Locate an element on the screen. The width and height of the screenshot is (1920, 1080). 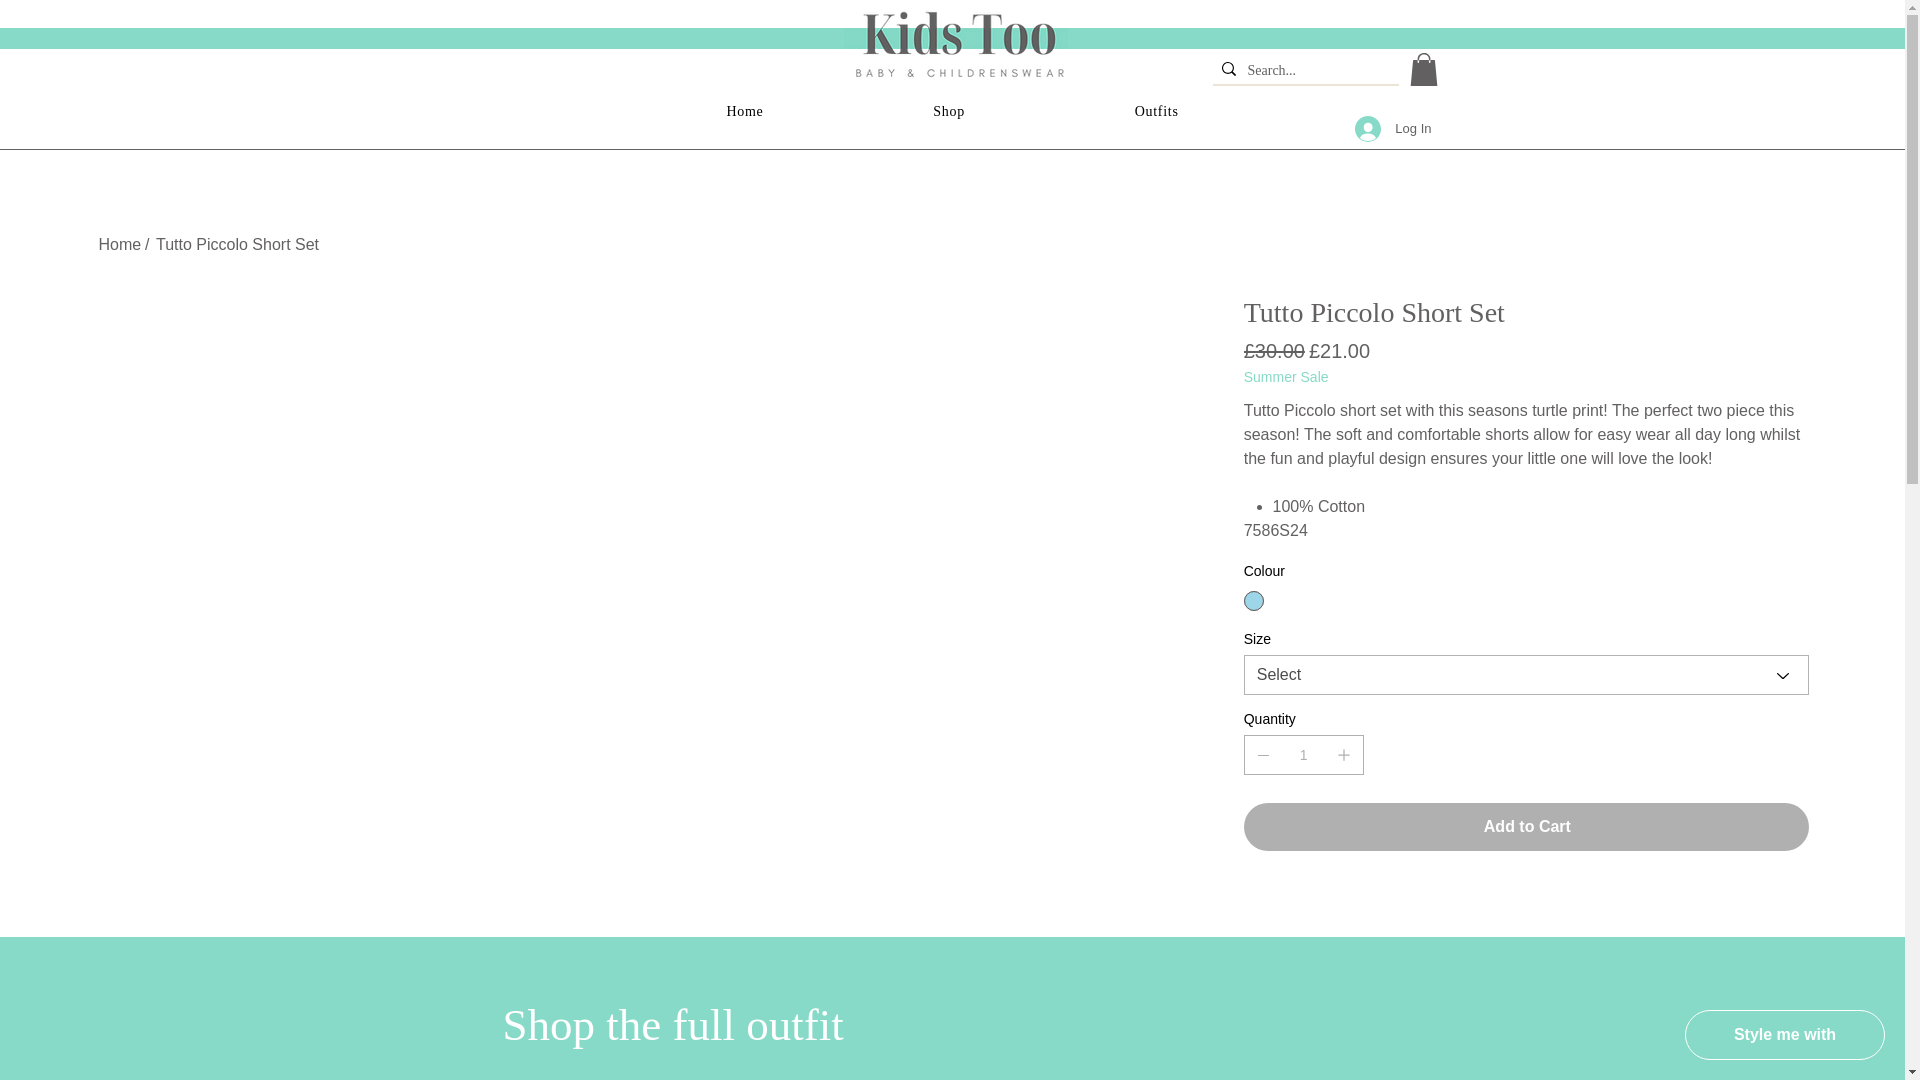
1 is located at coordinates (1304, 755).